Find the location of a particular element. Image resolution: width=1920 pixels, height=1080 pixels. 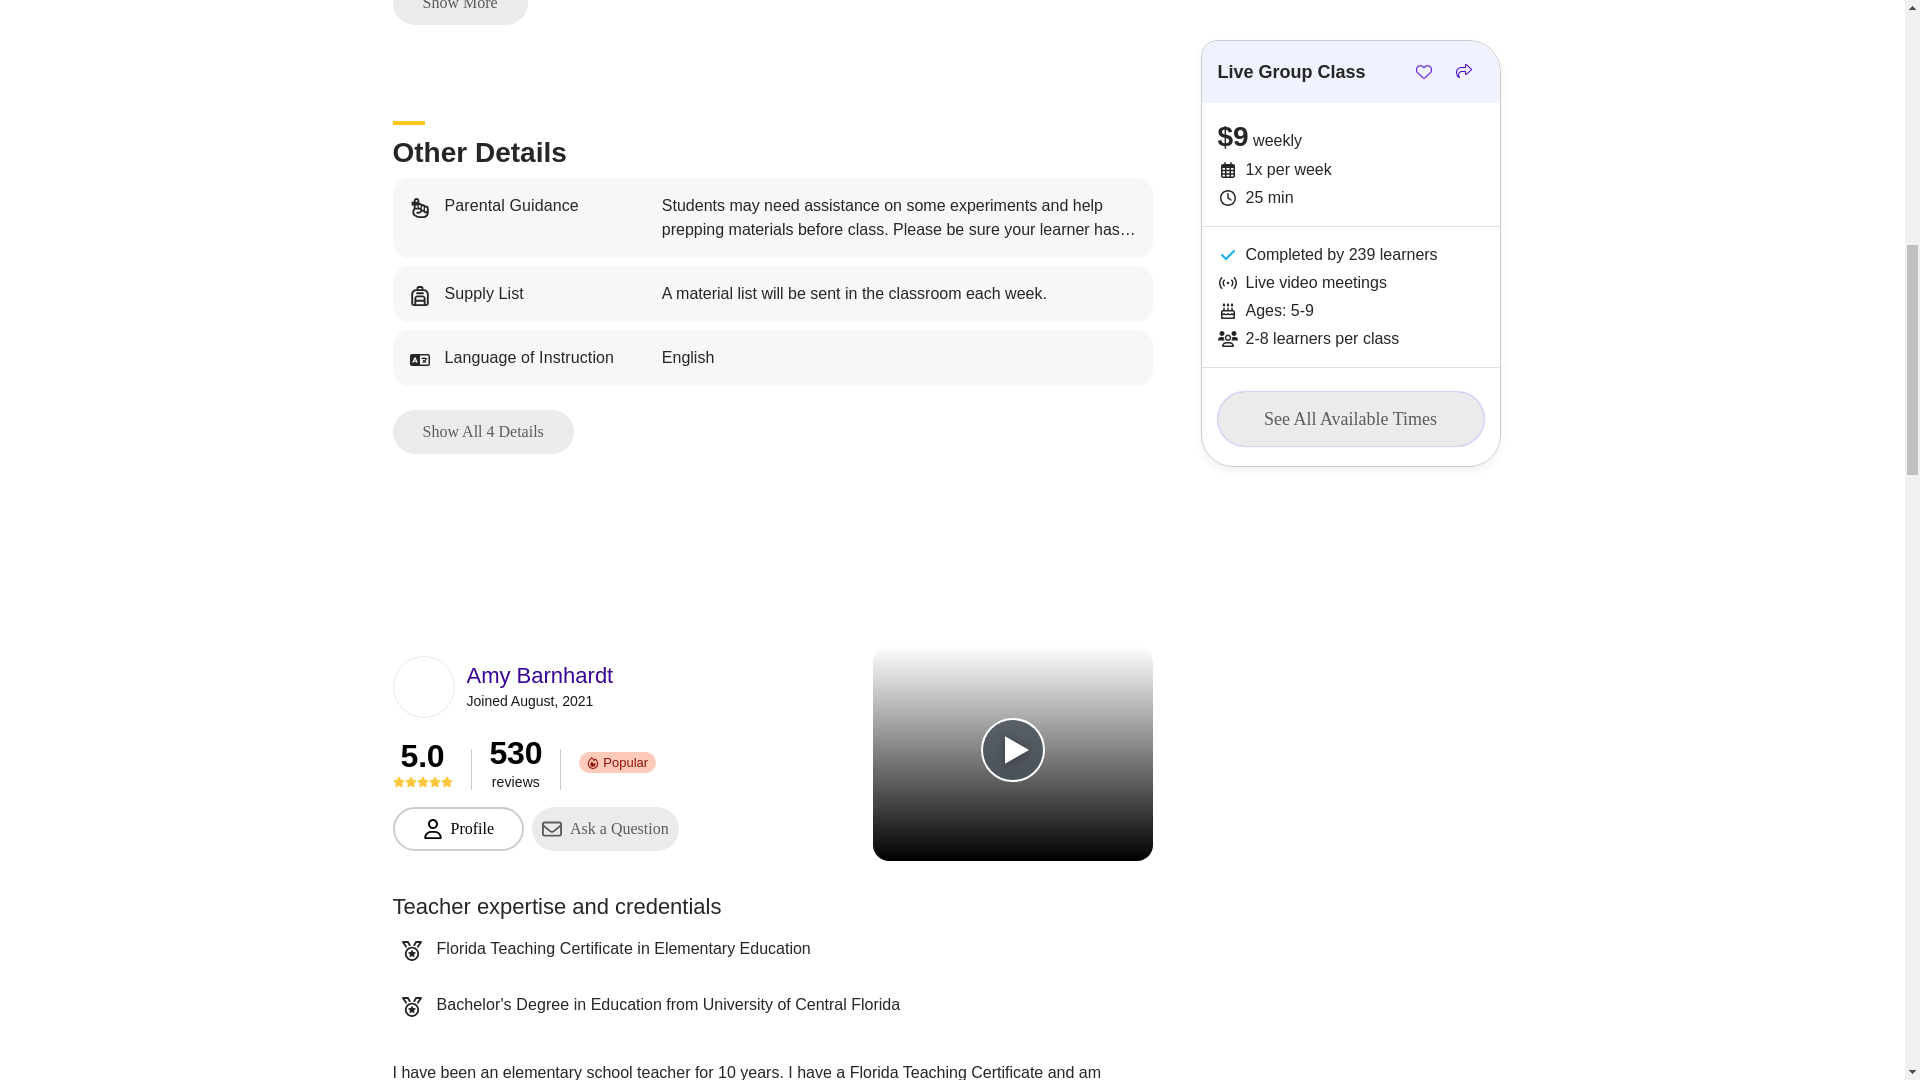

Amy Barnhardt is located at coordinates (539, 676).